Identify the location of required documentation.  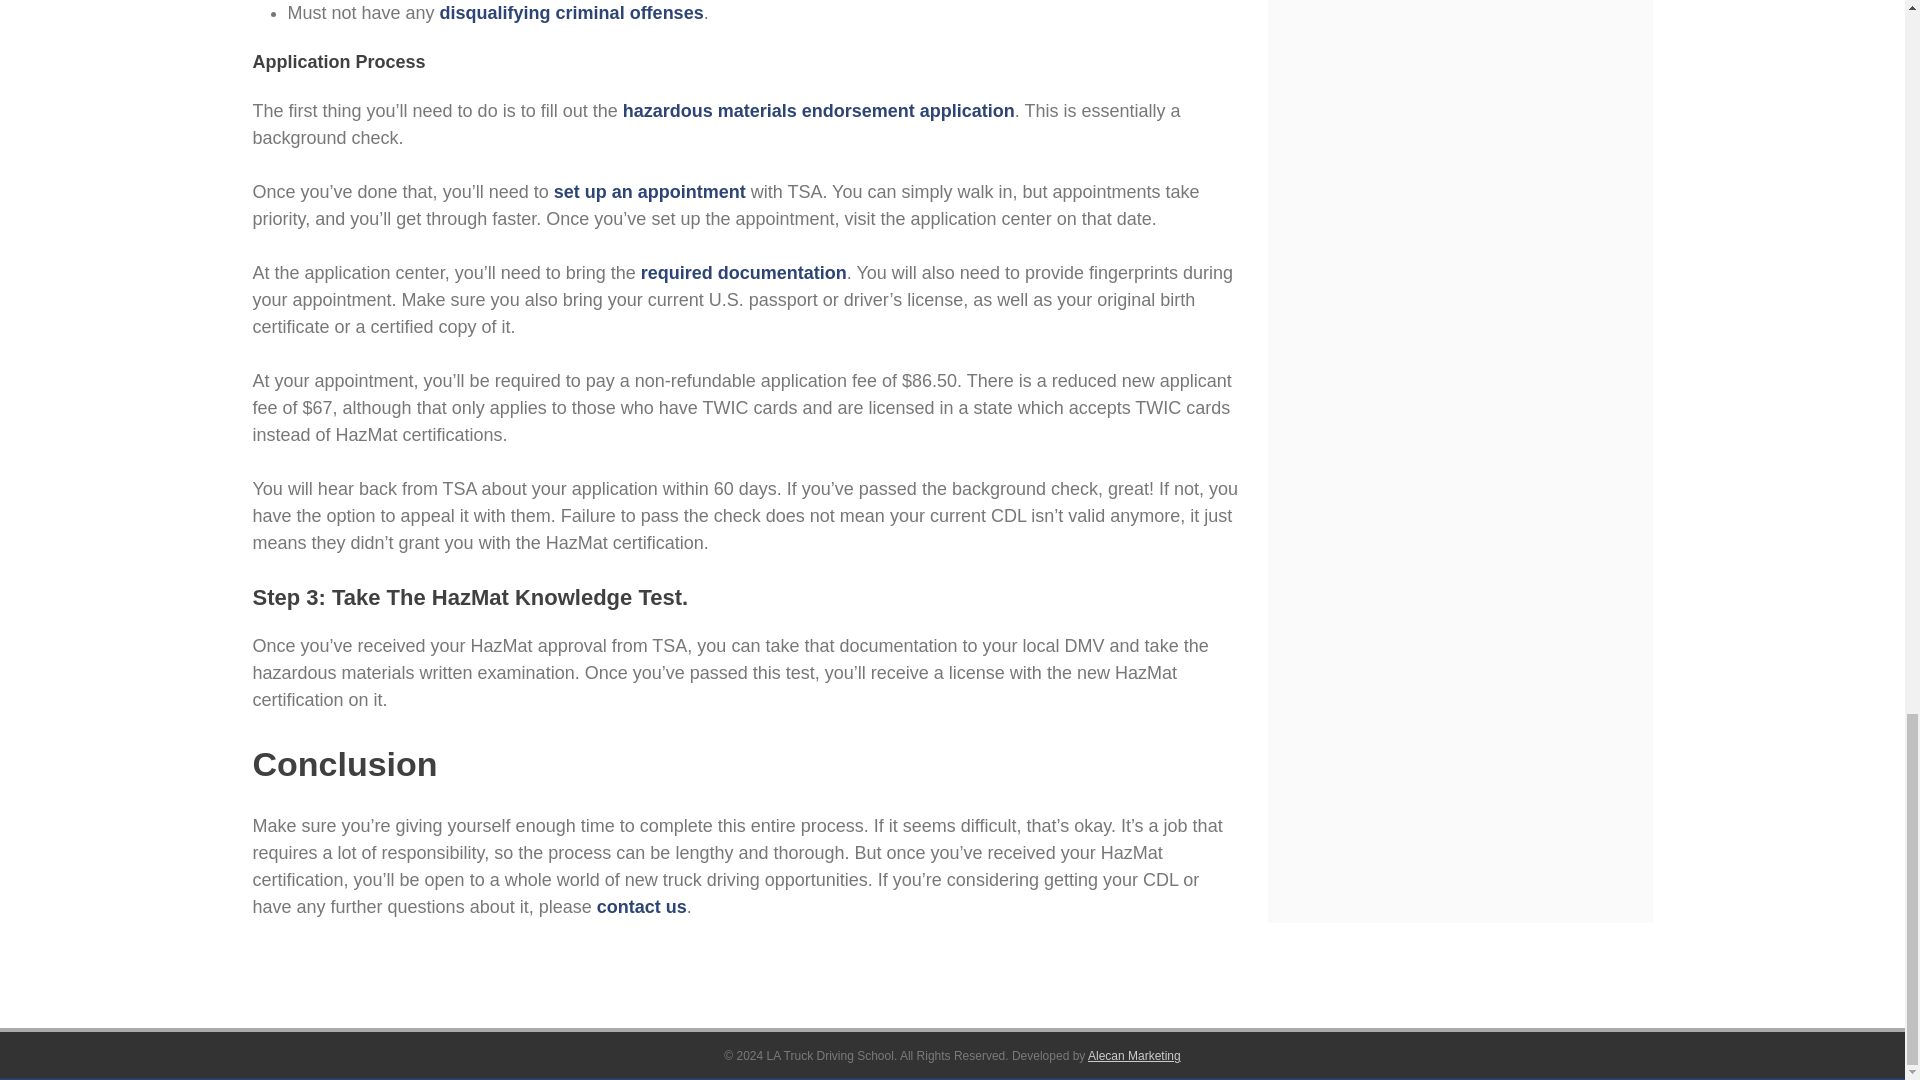
(744, 272).